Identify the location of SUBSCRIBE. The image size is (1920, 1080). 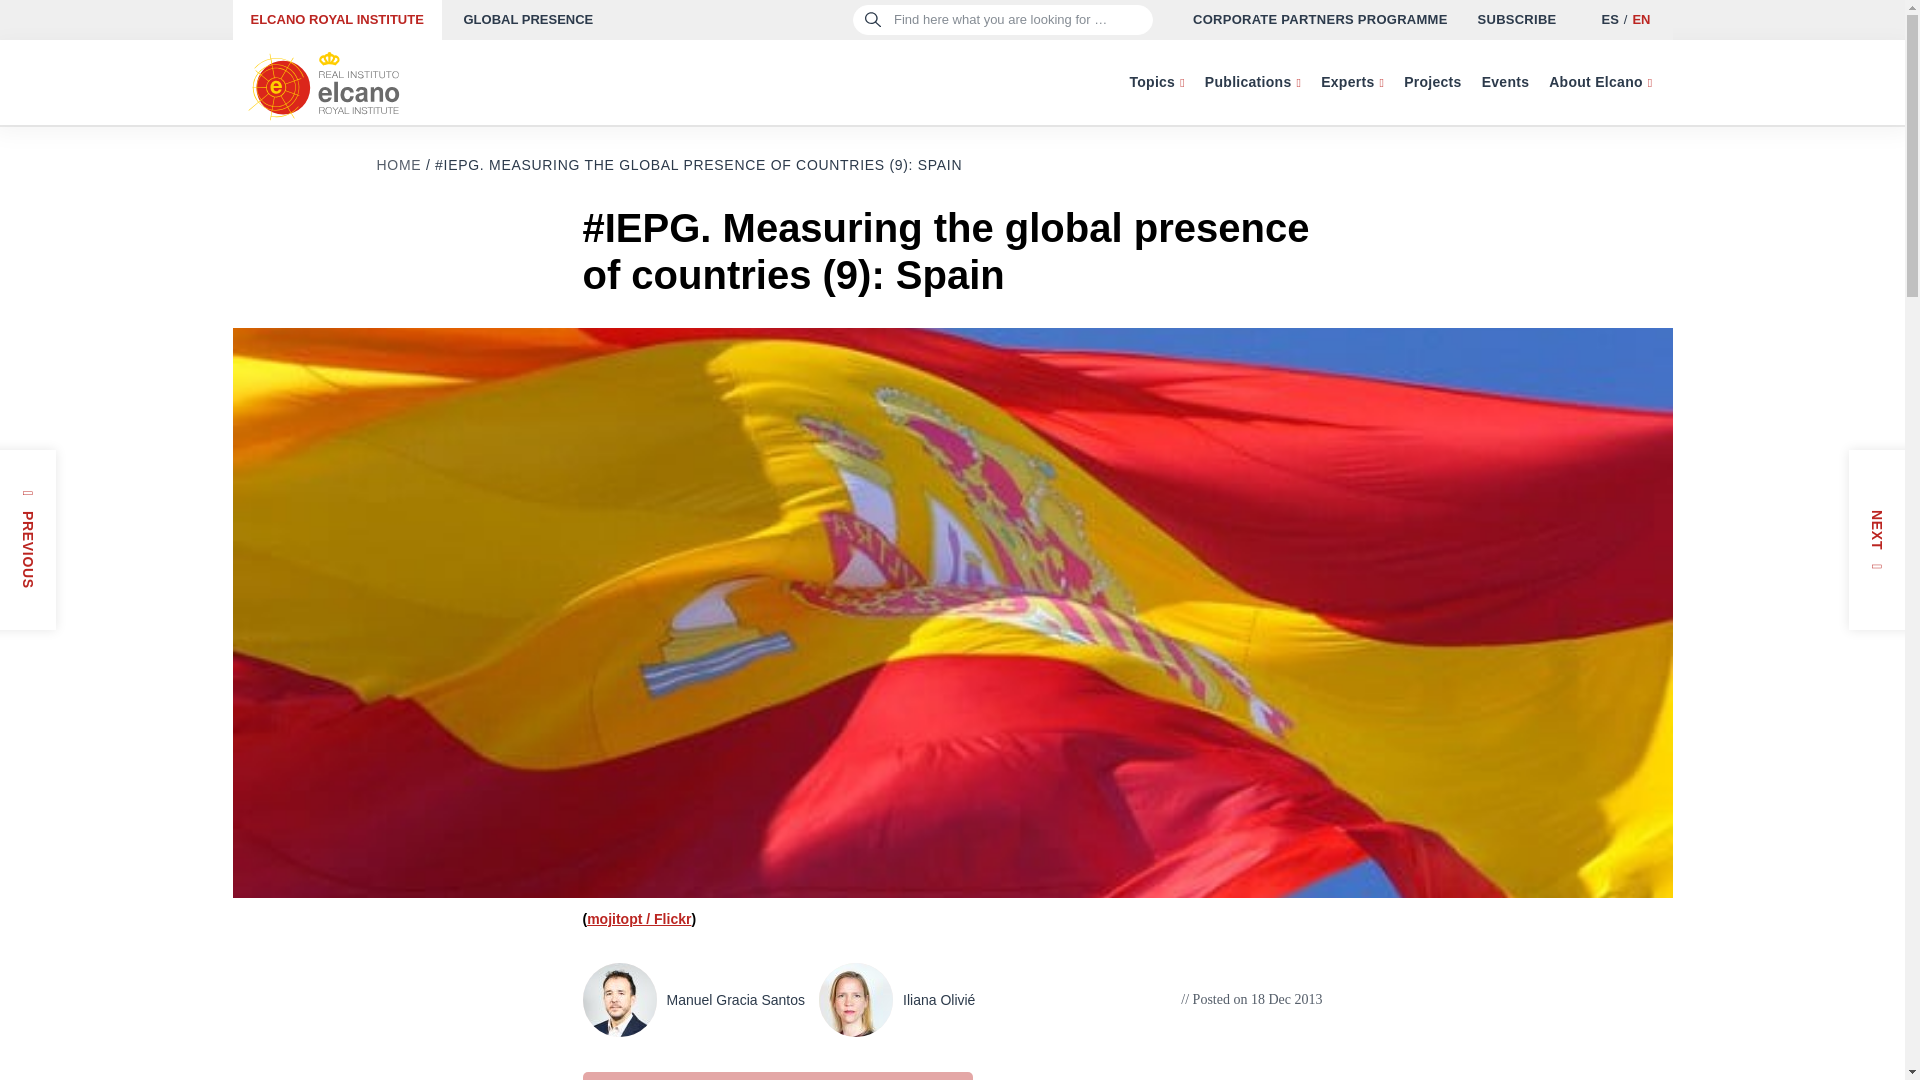
(1518, 20).